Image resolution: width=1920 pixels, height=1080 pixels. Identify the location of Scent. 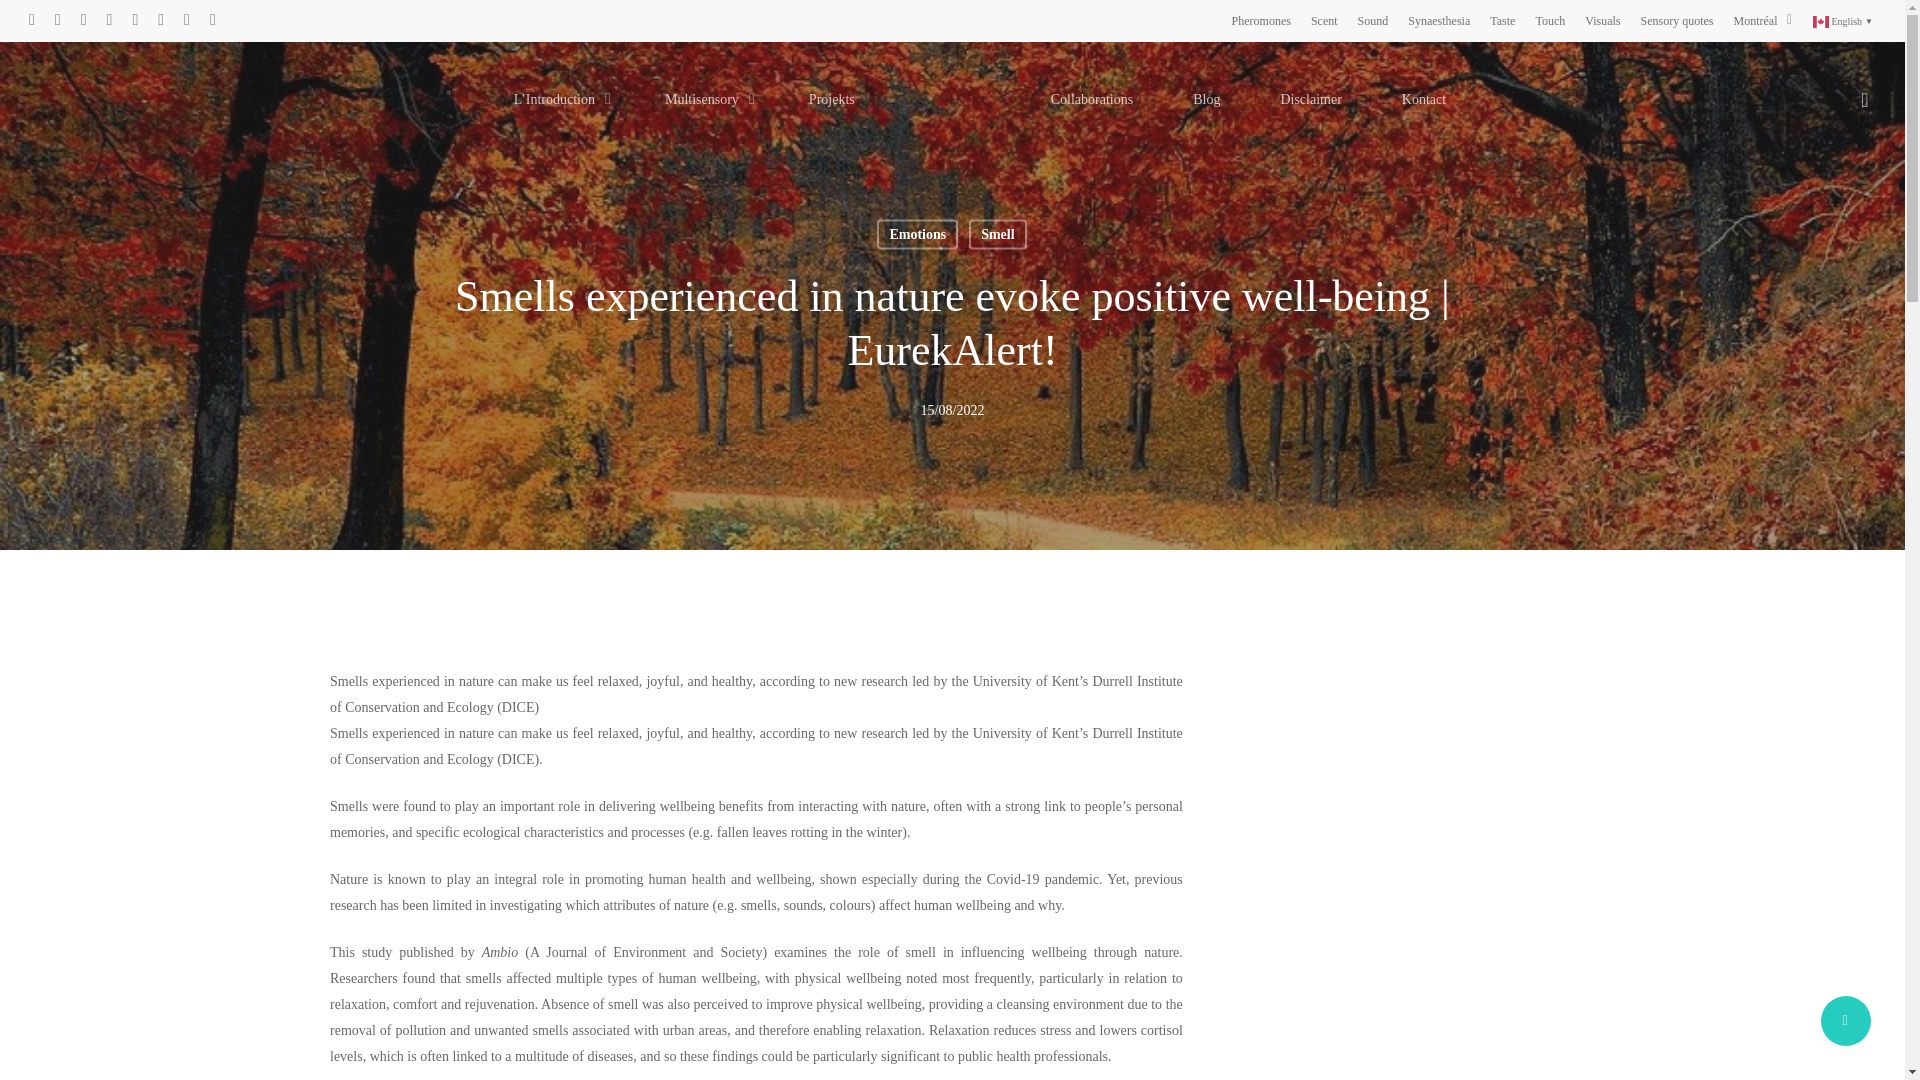
(1324, 20).